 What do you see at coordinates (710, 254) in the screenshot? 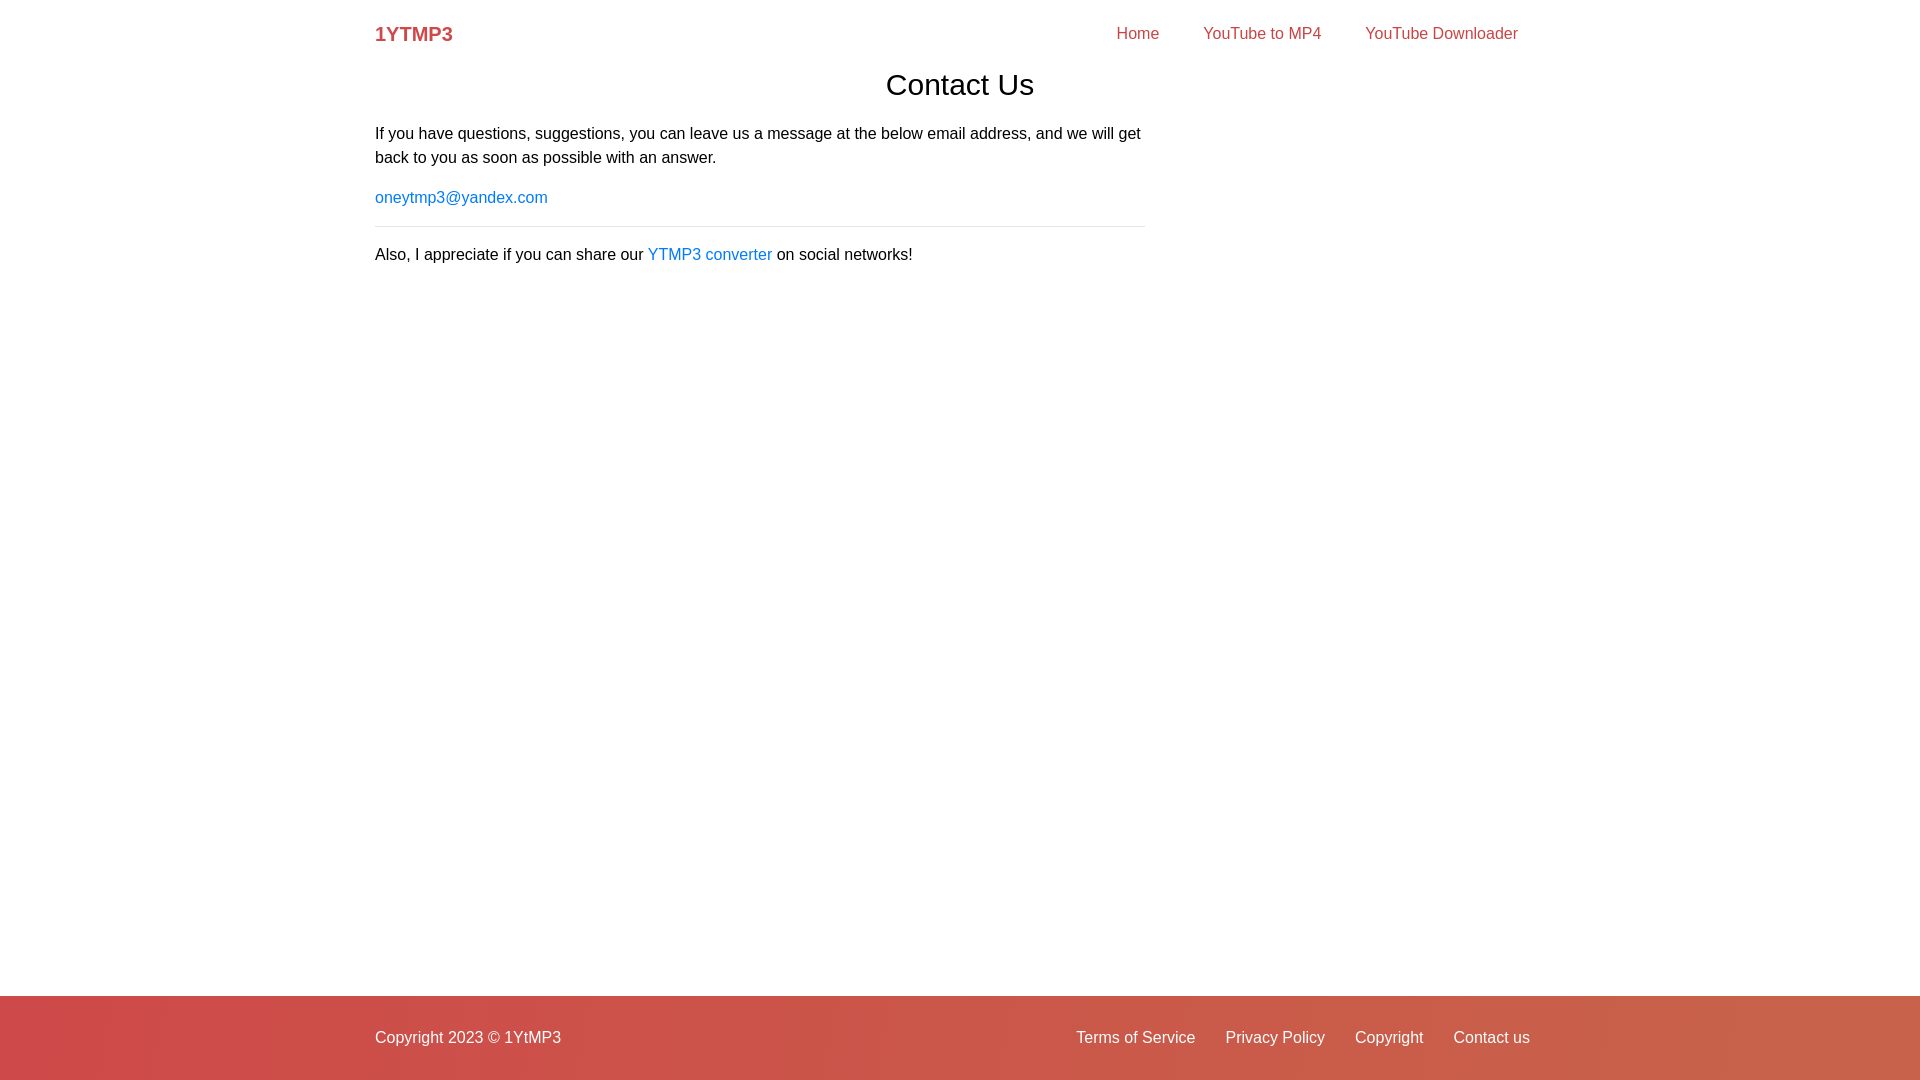
I see `YTMP3 converter` at bounding box center [710, 254].